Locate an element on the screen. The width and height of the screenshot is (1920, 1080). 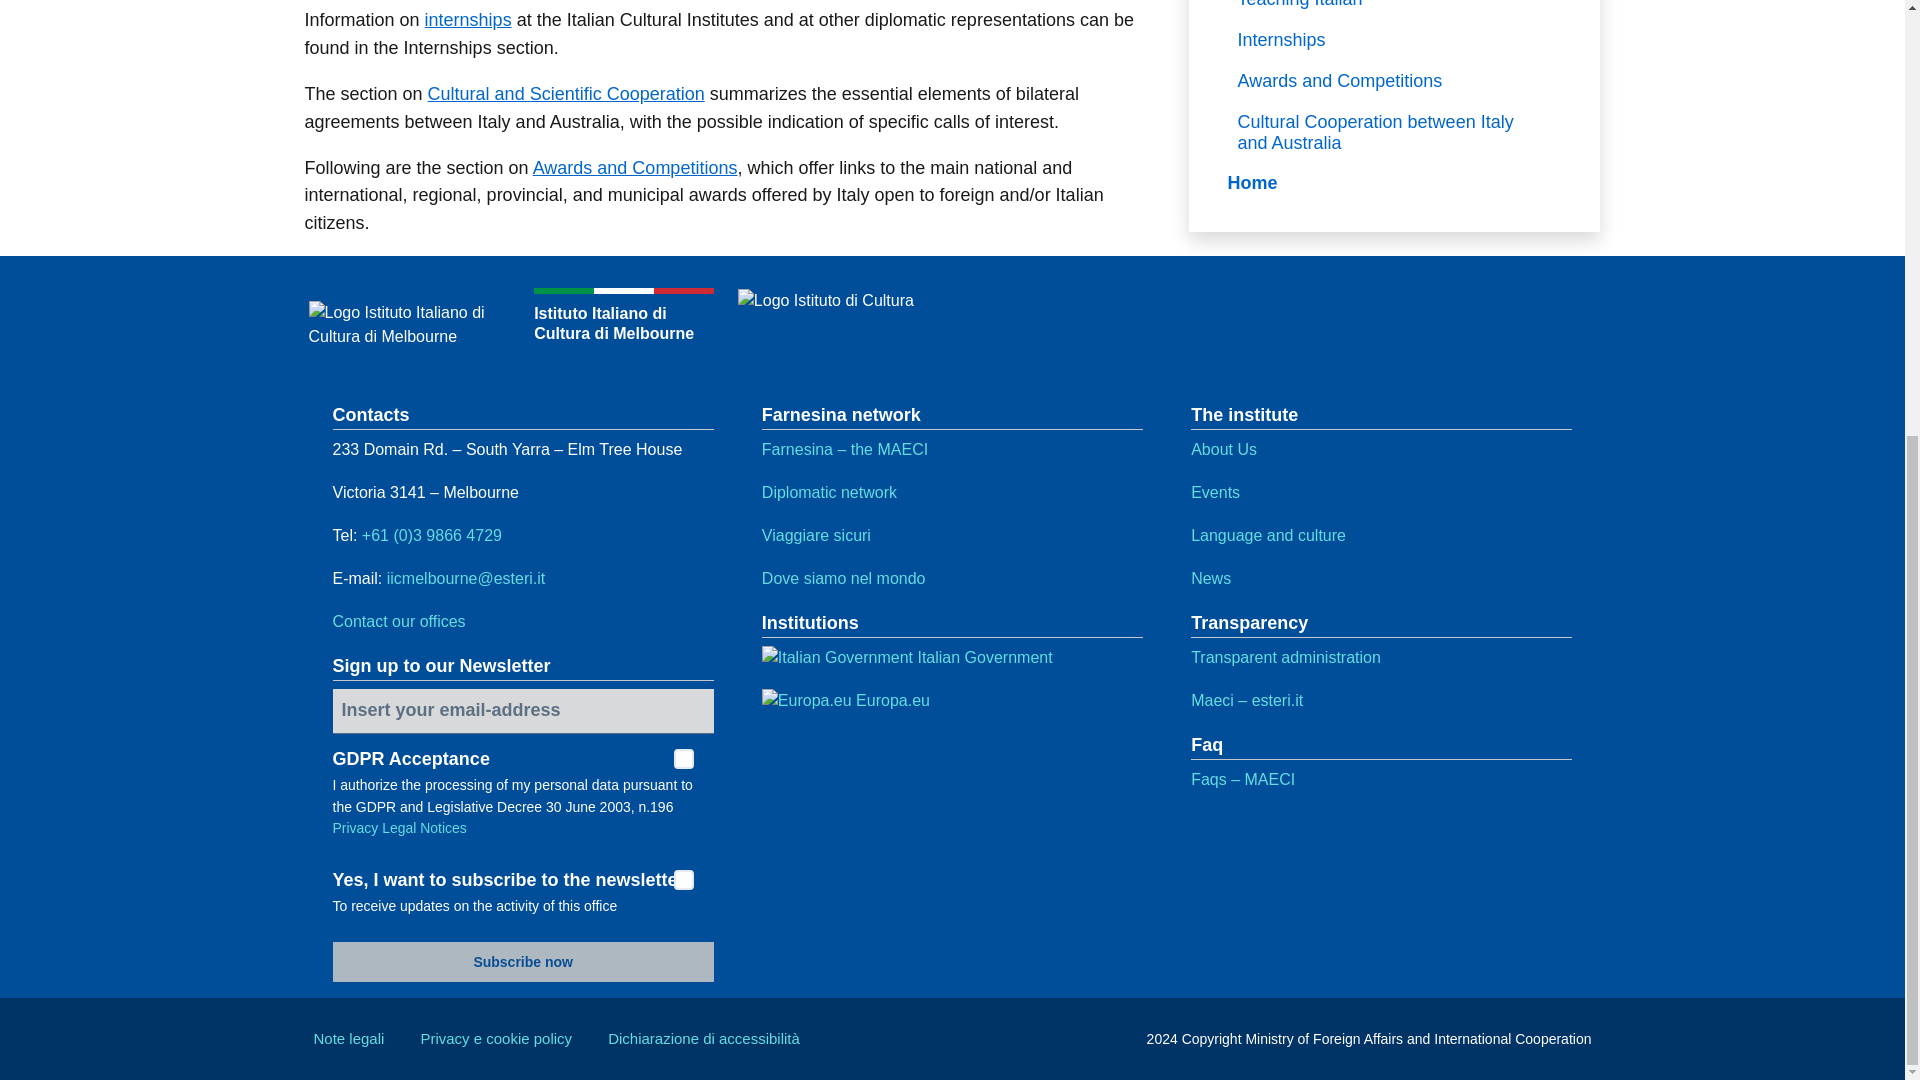
Subscribe now is located at coordinates (522, 961).